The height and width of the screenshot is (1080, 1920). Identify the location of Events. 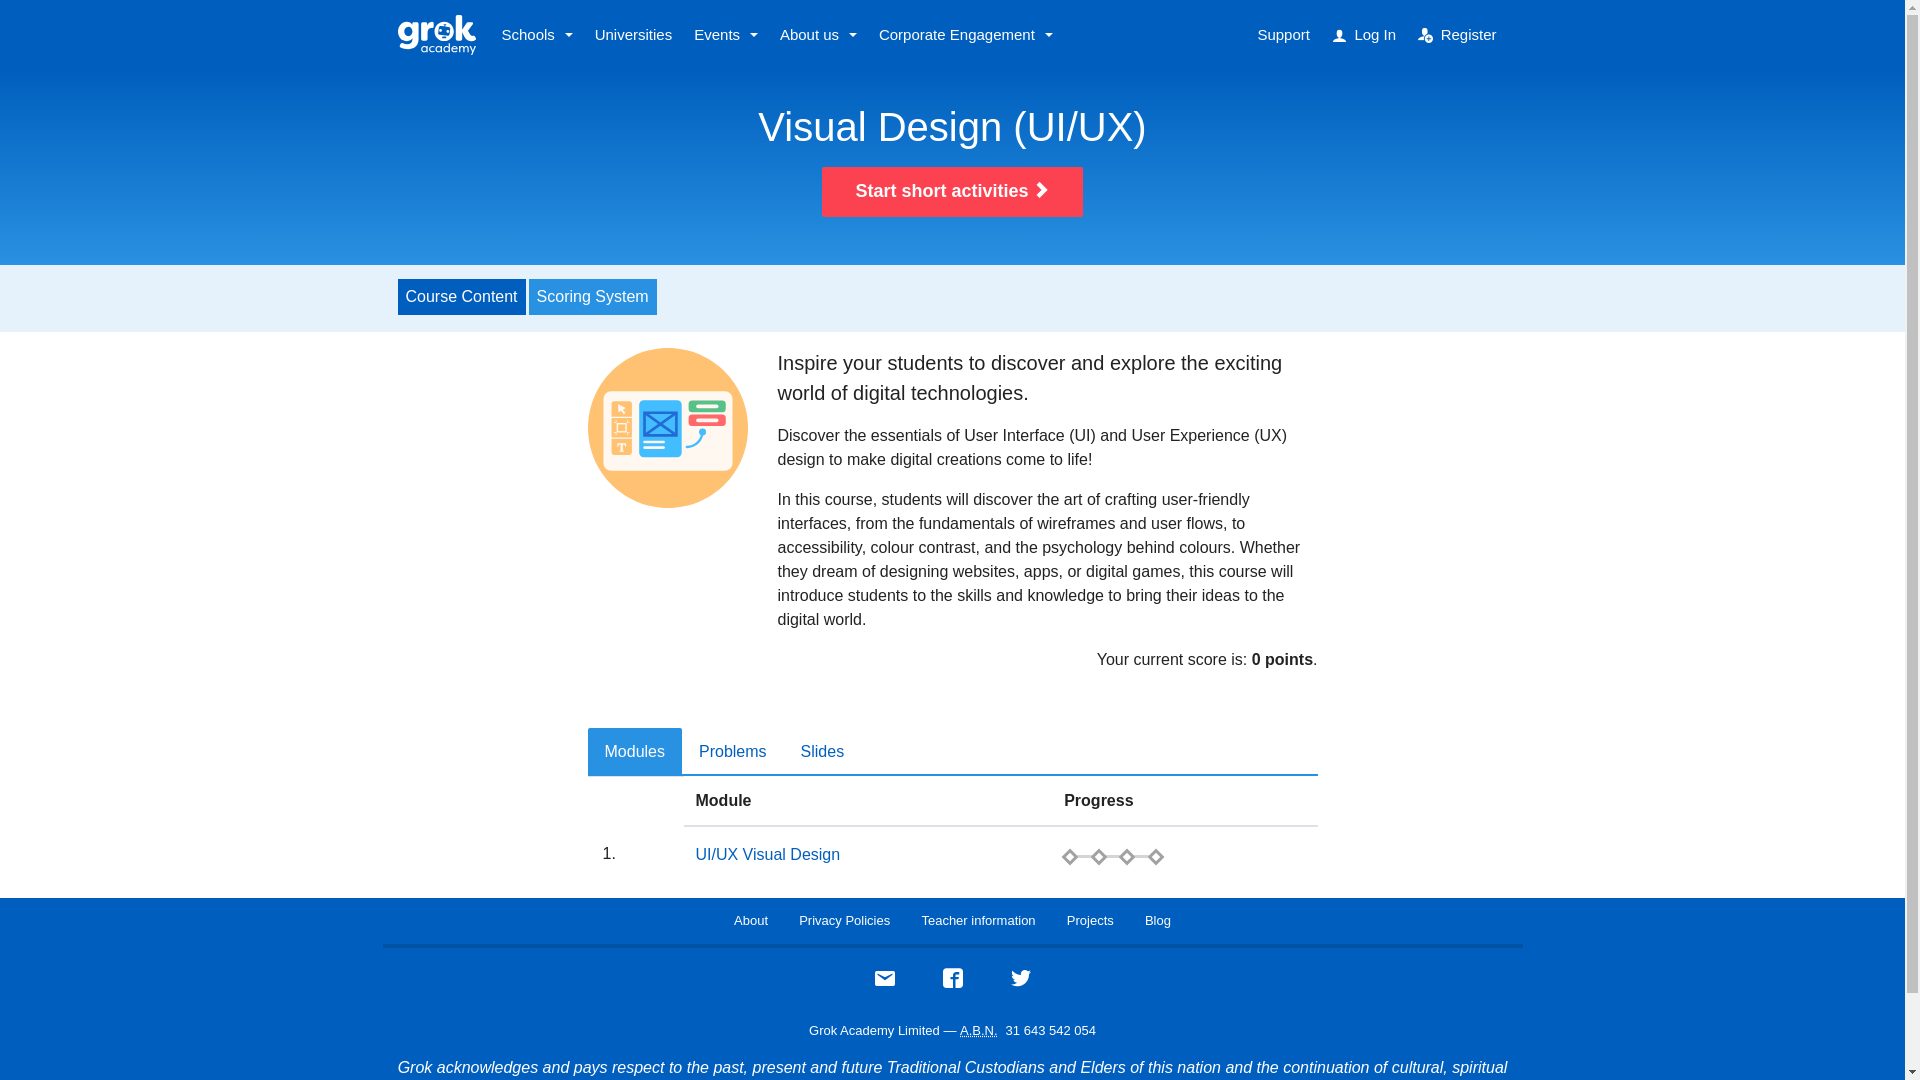
(726, 36).